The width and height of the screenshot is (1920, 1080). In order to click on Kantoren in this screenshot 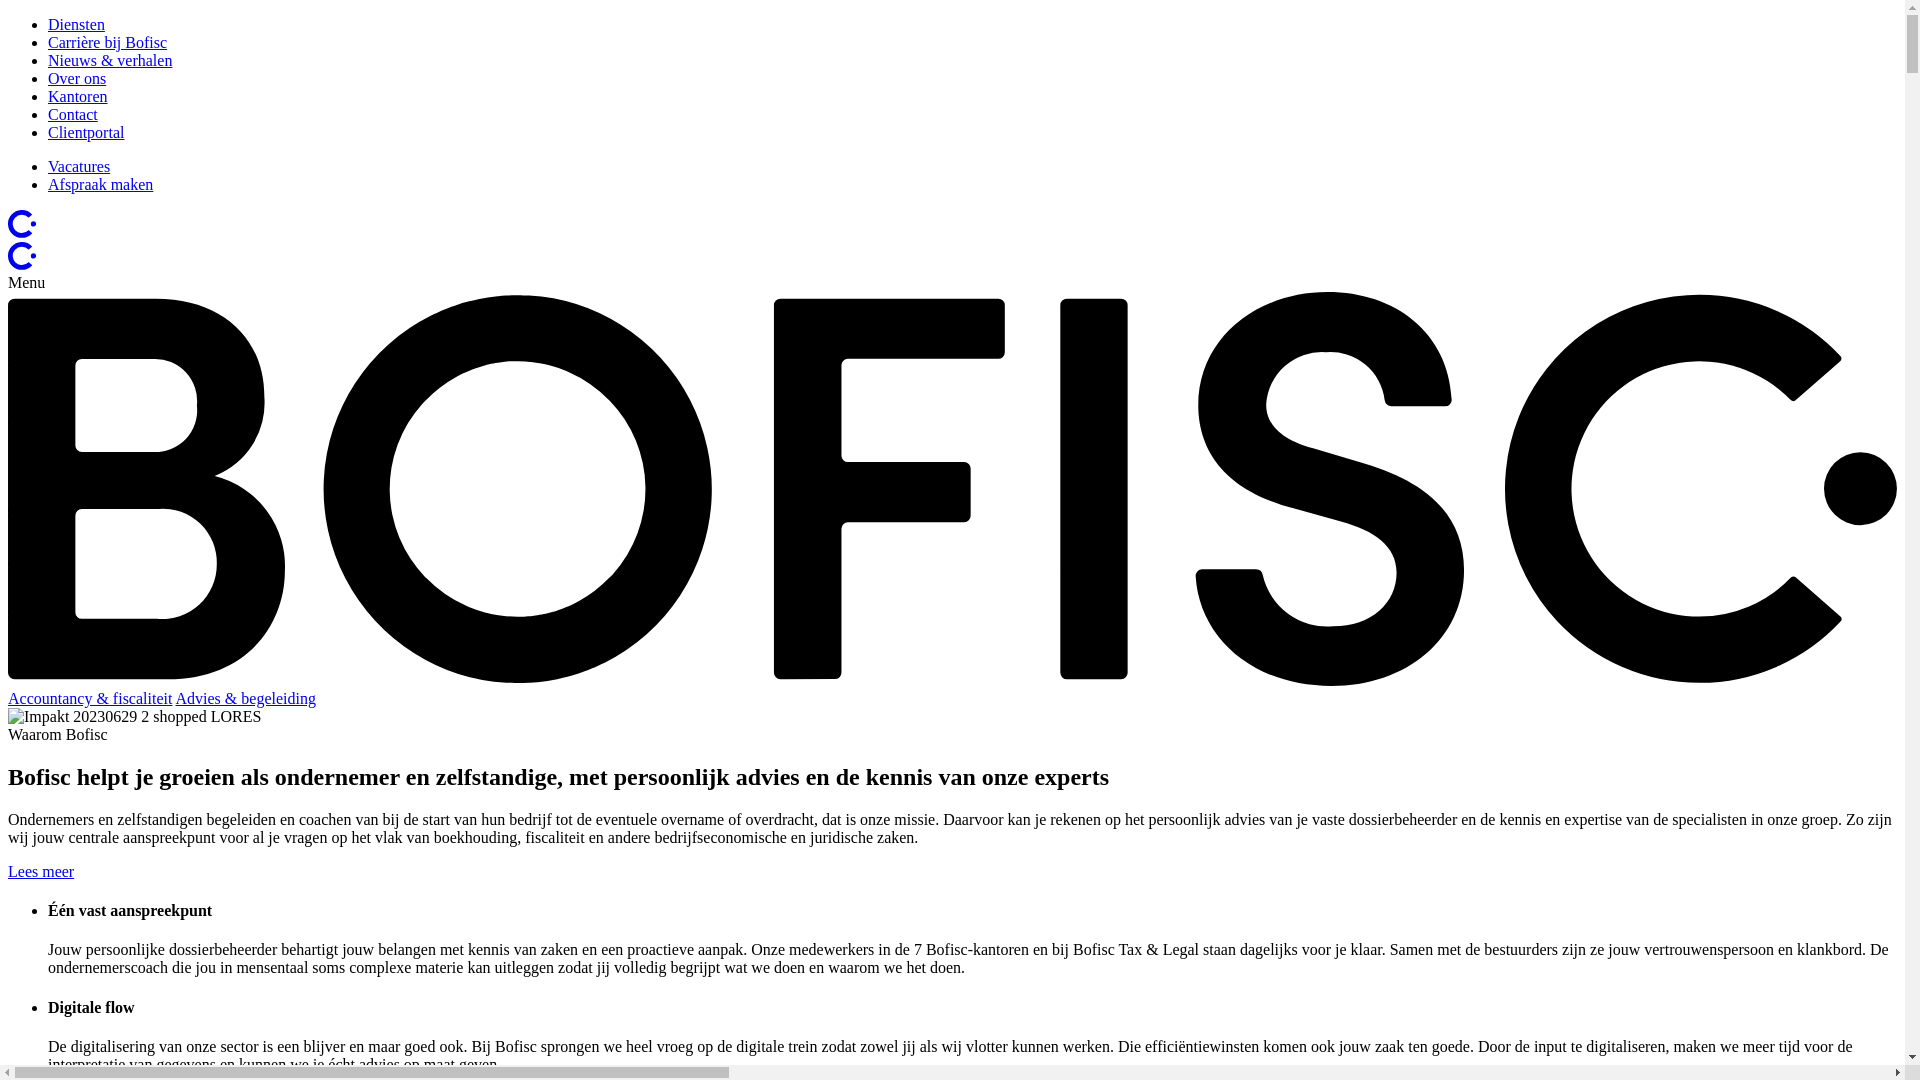, I will do `click(78, 96)`.